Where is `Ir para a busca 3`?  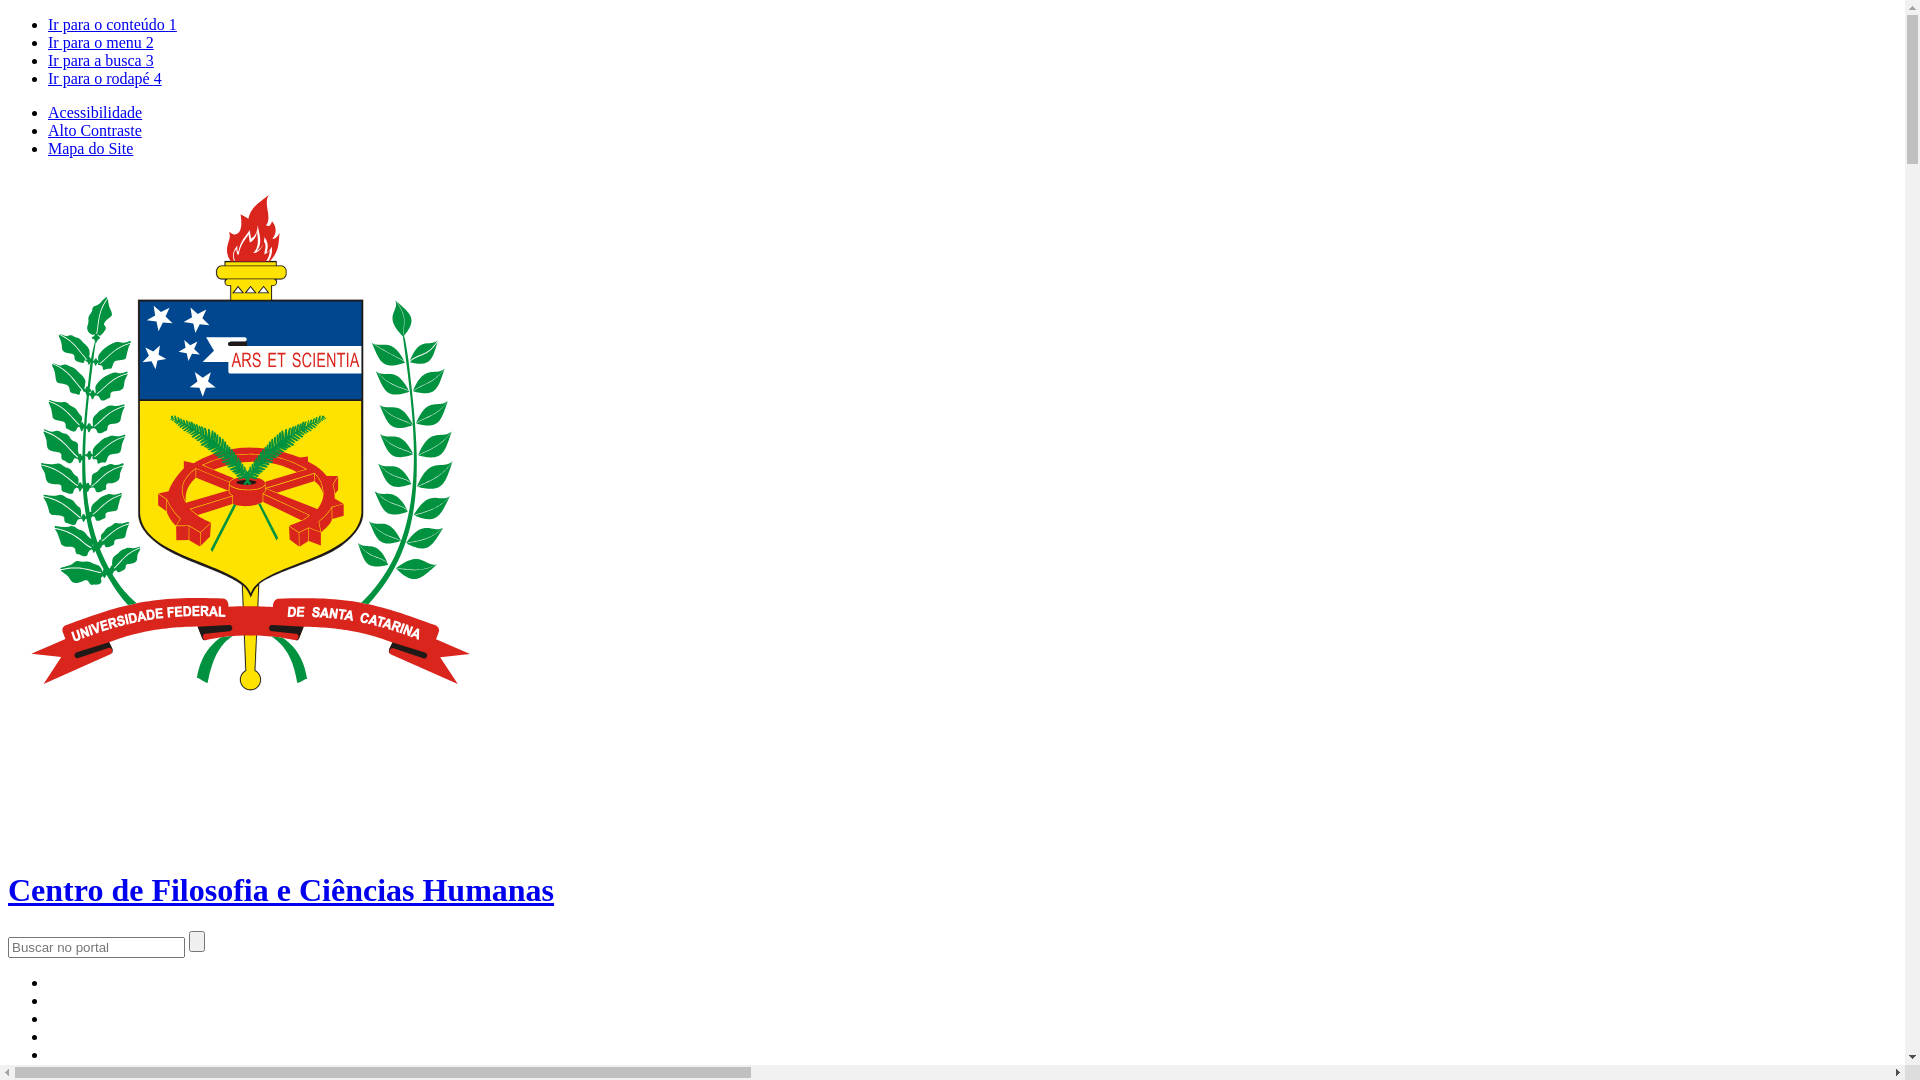 Ir para a busca 3 is located at coordinates (101, 60).